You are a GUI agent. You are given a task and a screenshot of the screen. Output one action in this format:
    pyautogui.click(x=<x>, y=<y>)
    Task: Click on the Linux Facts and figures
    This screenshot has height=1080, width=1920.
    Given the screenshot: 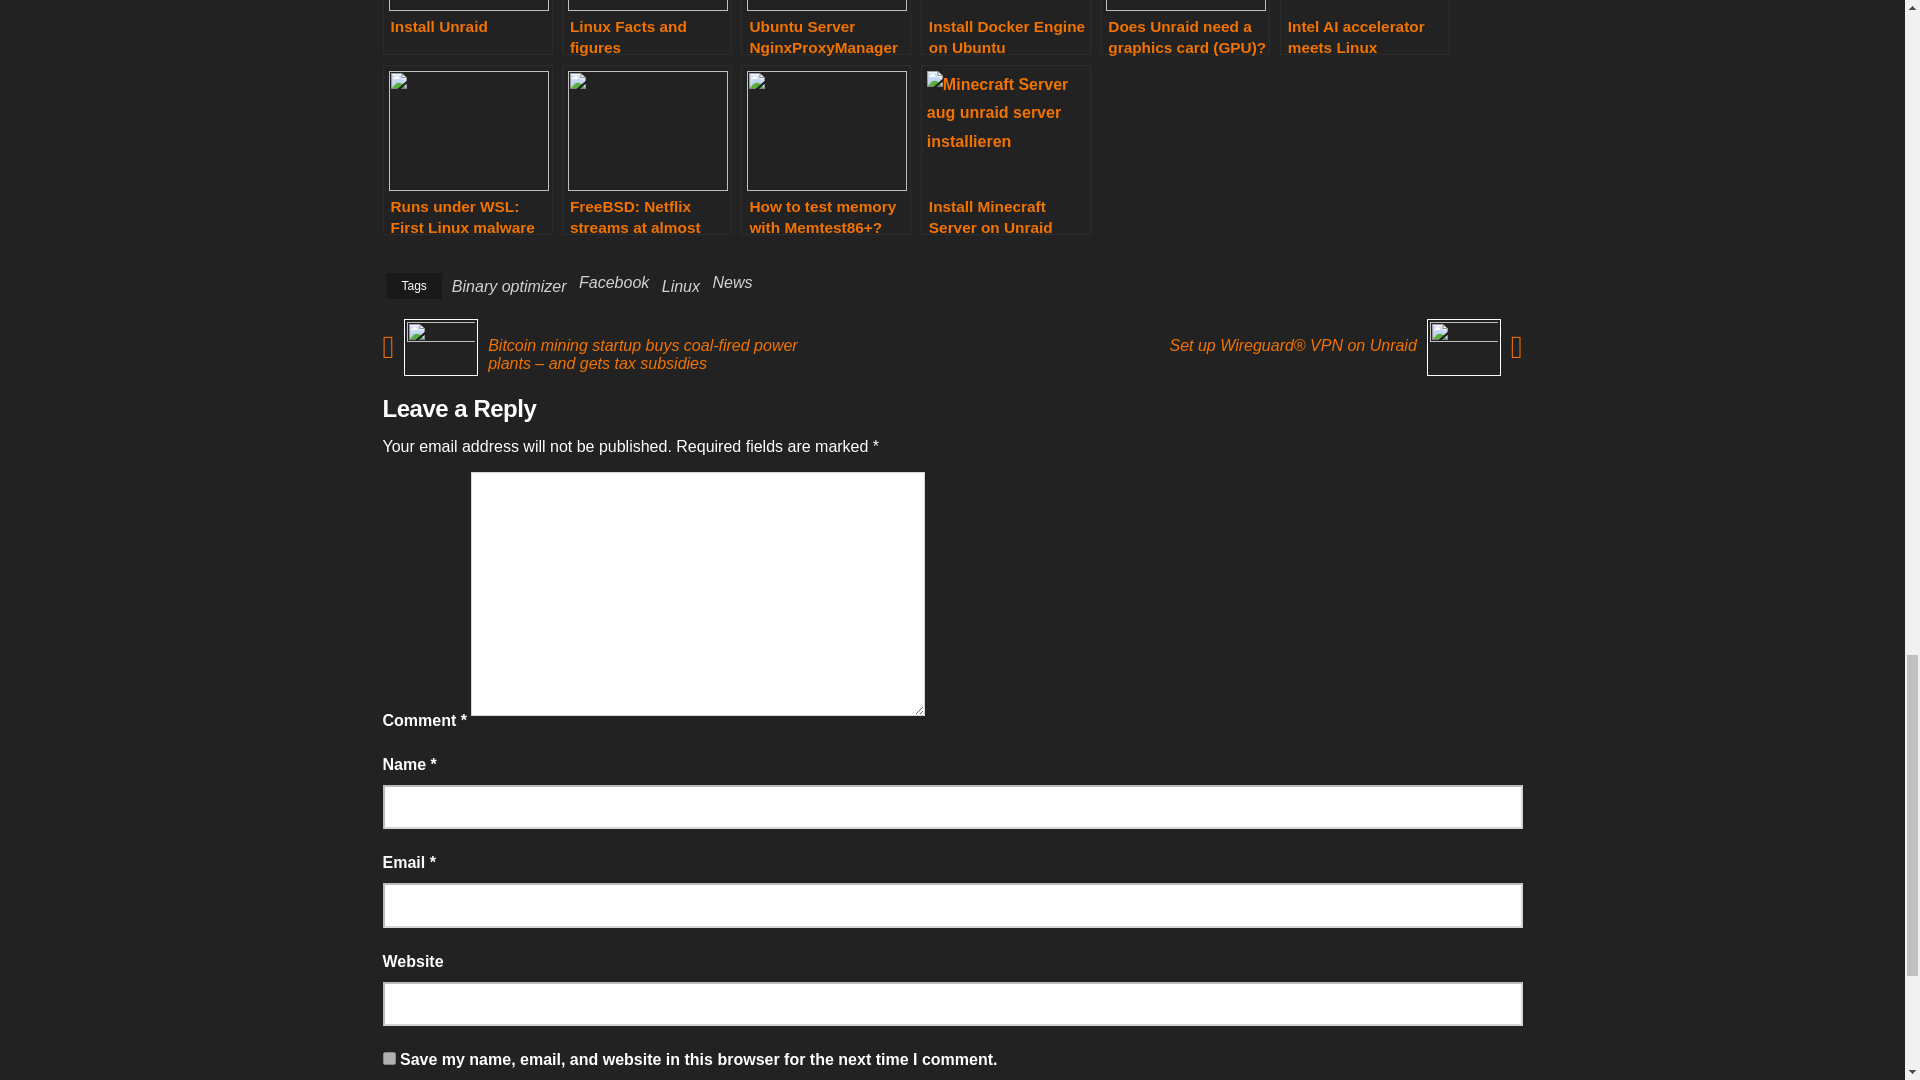 What is the action you would take?
    pyautogui.click(x=646, y=28)
    